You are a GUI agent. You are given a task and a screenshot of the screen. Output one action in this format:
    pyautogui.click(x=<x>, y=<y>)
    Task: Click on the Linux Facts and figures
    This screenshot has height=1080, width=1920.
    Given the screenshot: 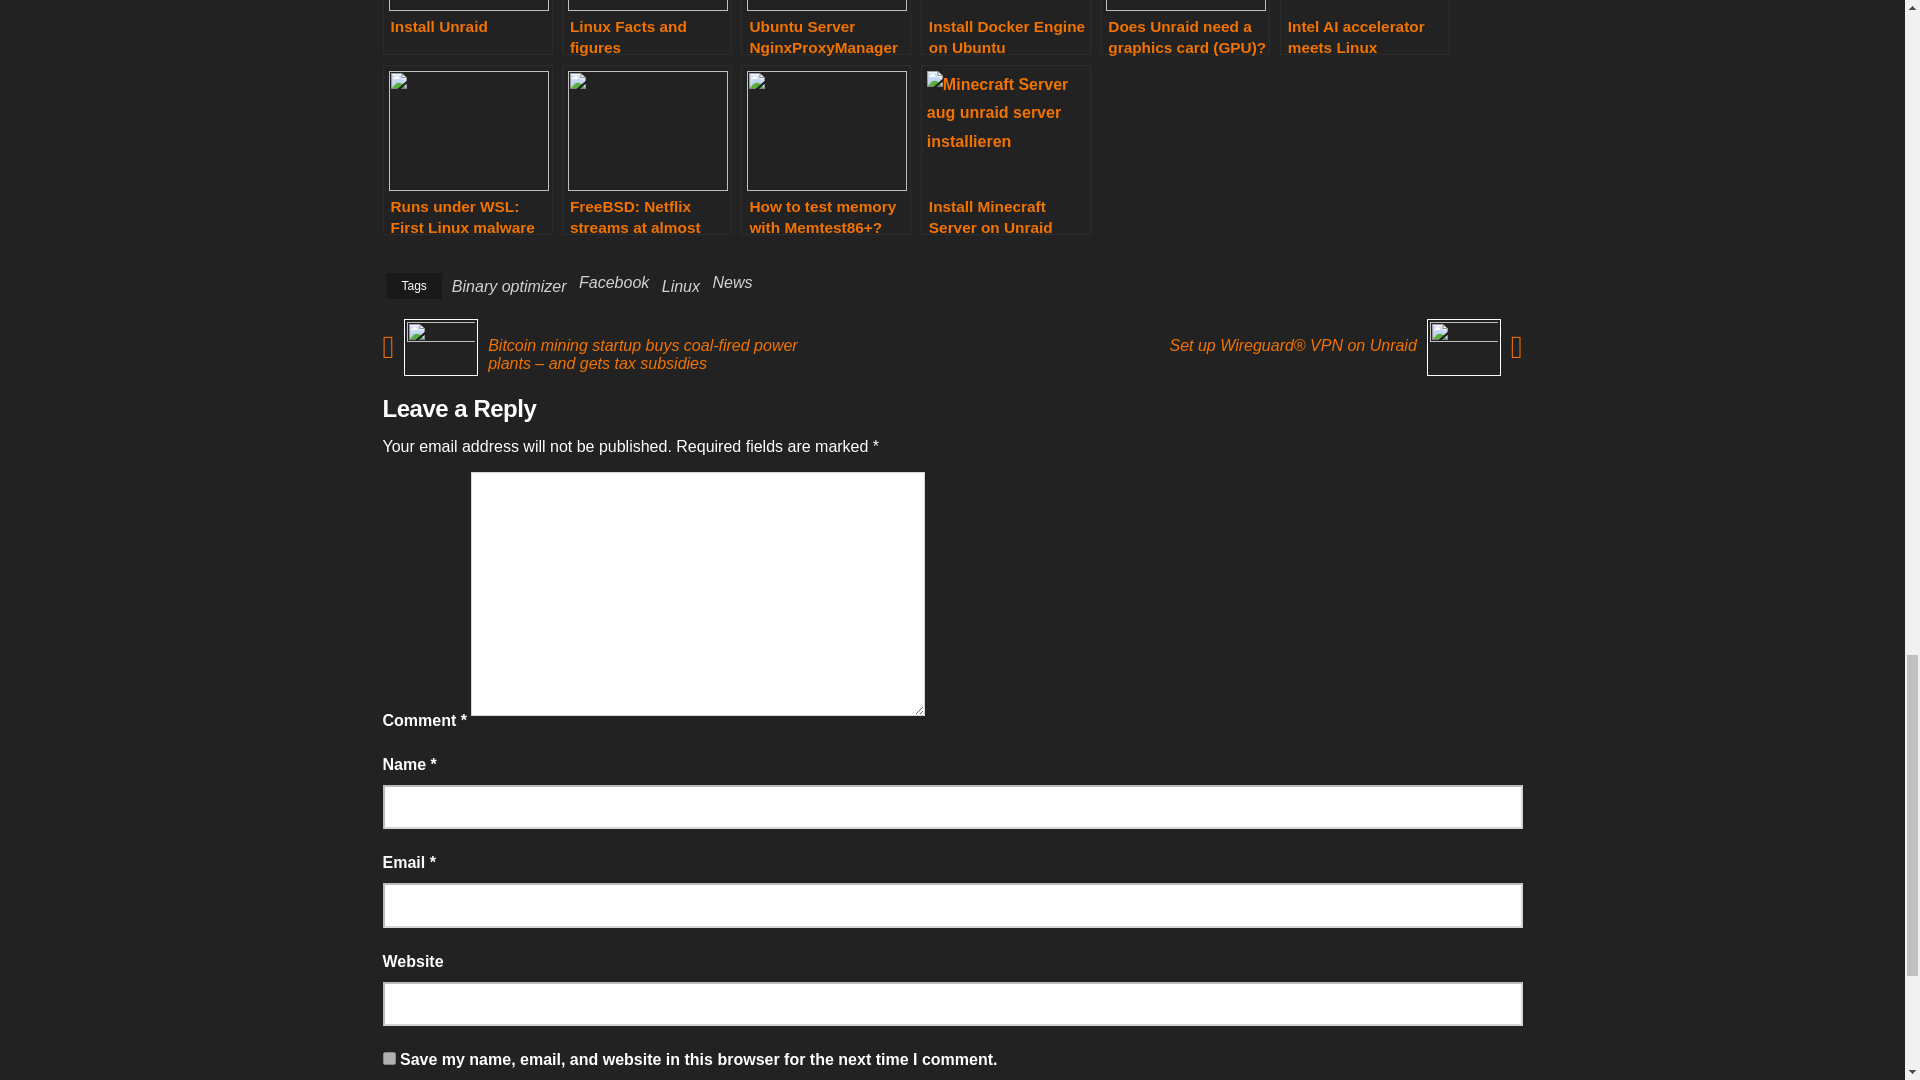 What is the action you would take?
    pyautogui.click(x=646, y=28)
    